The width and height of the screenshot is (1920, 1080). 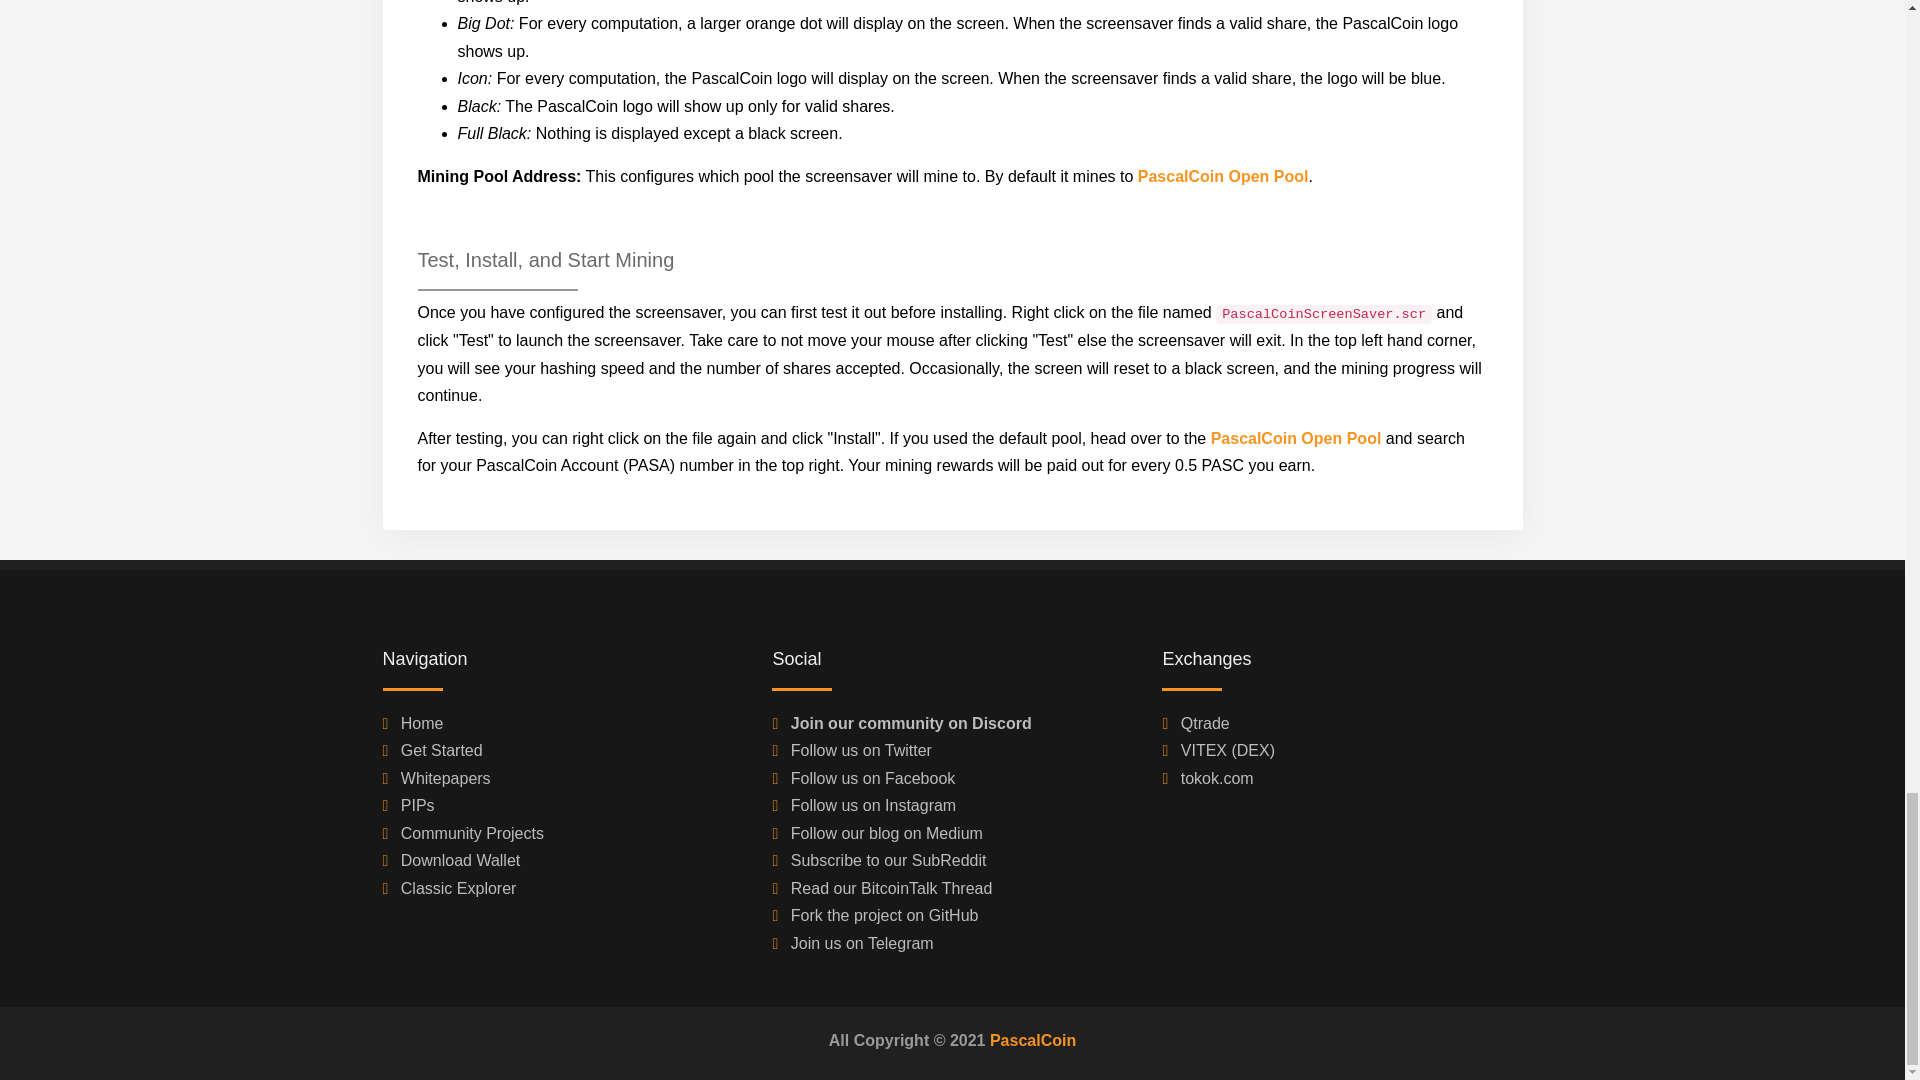 What do you see at coordinates (912, 723) in the screenshot?
I see `Join our community on Discord` at bounding box center [912, 723].